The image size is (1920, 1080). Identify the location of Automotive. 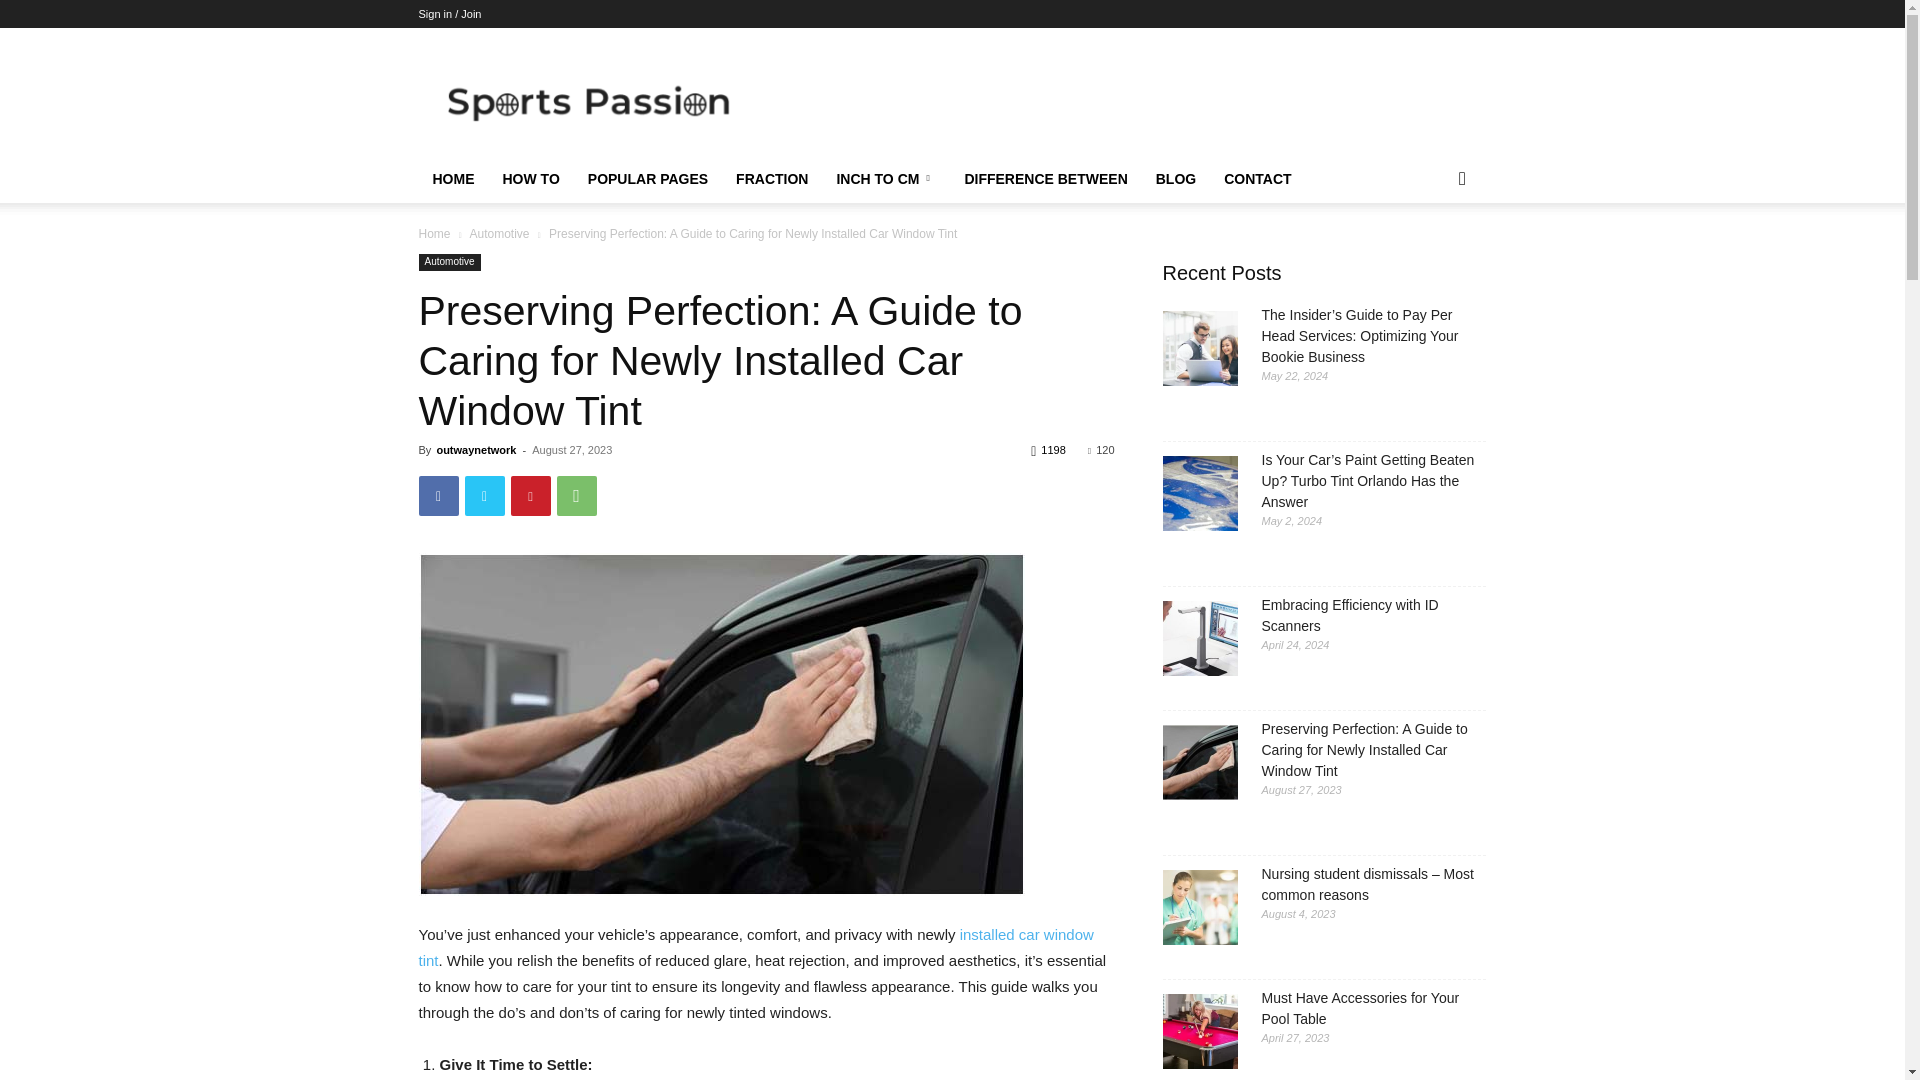
(449, 262).